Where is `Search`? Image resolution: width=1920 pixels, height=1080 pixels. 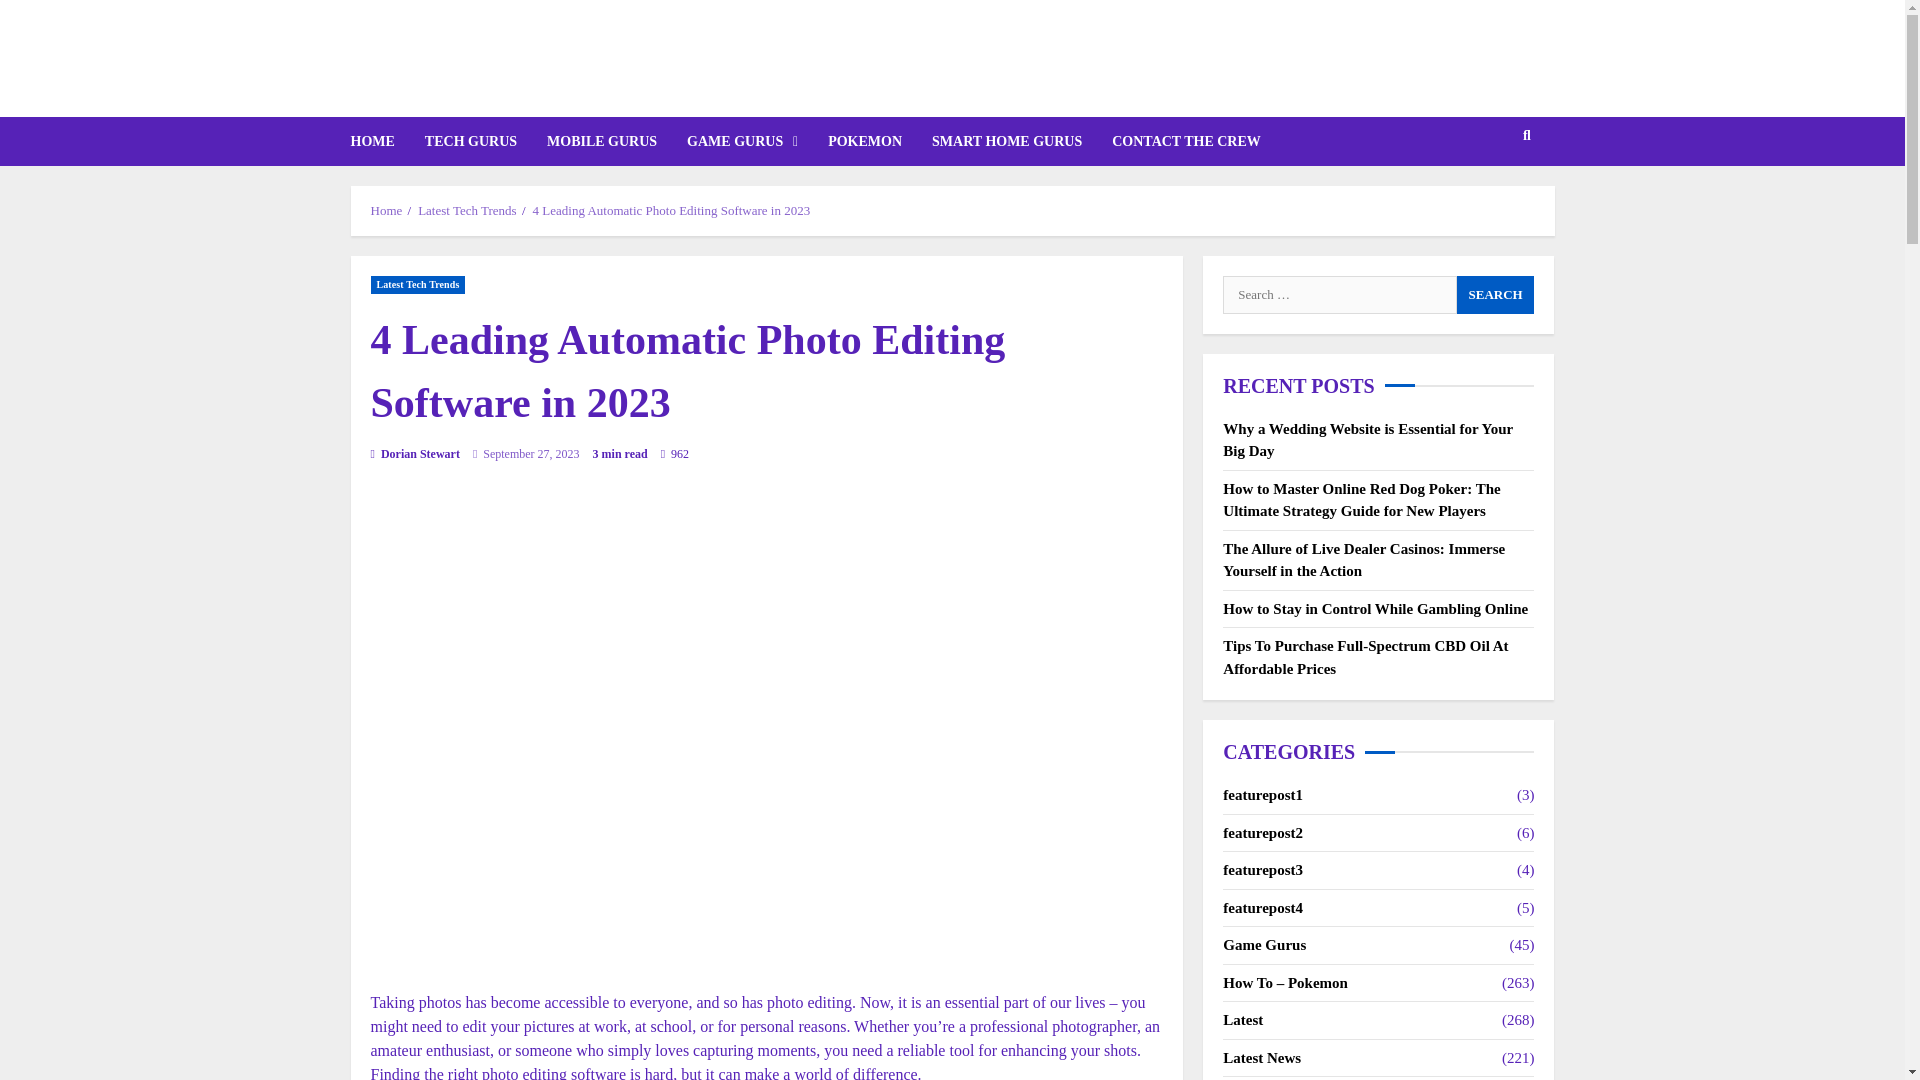 Search is located at coordinates (1496, 295).